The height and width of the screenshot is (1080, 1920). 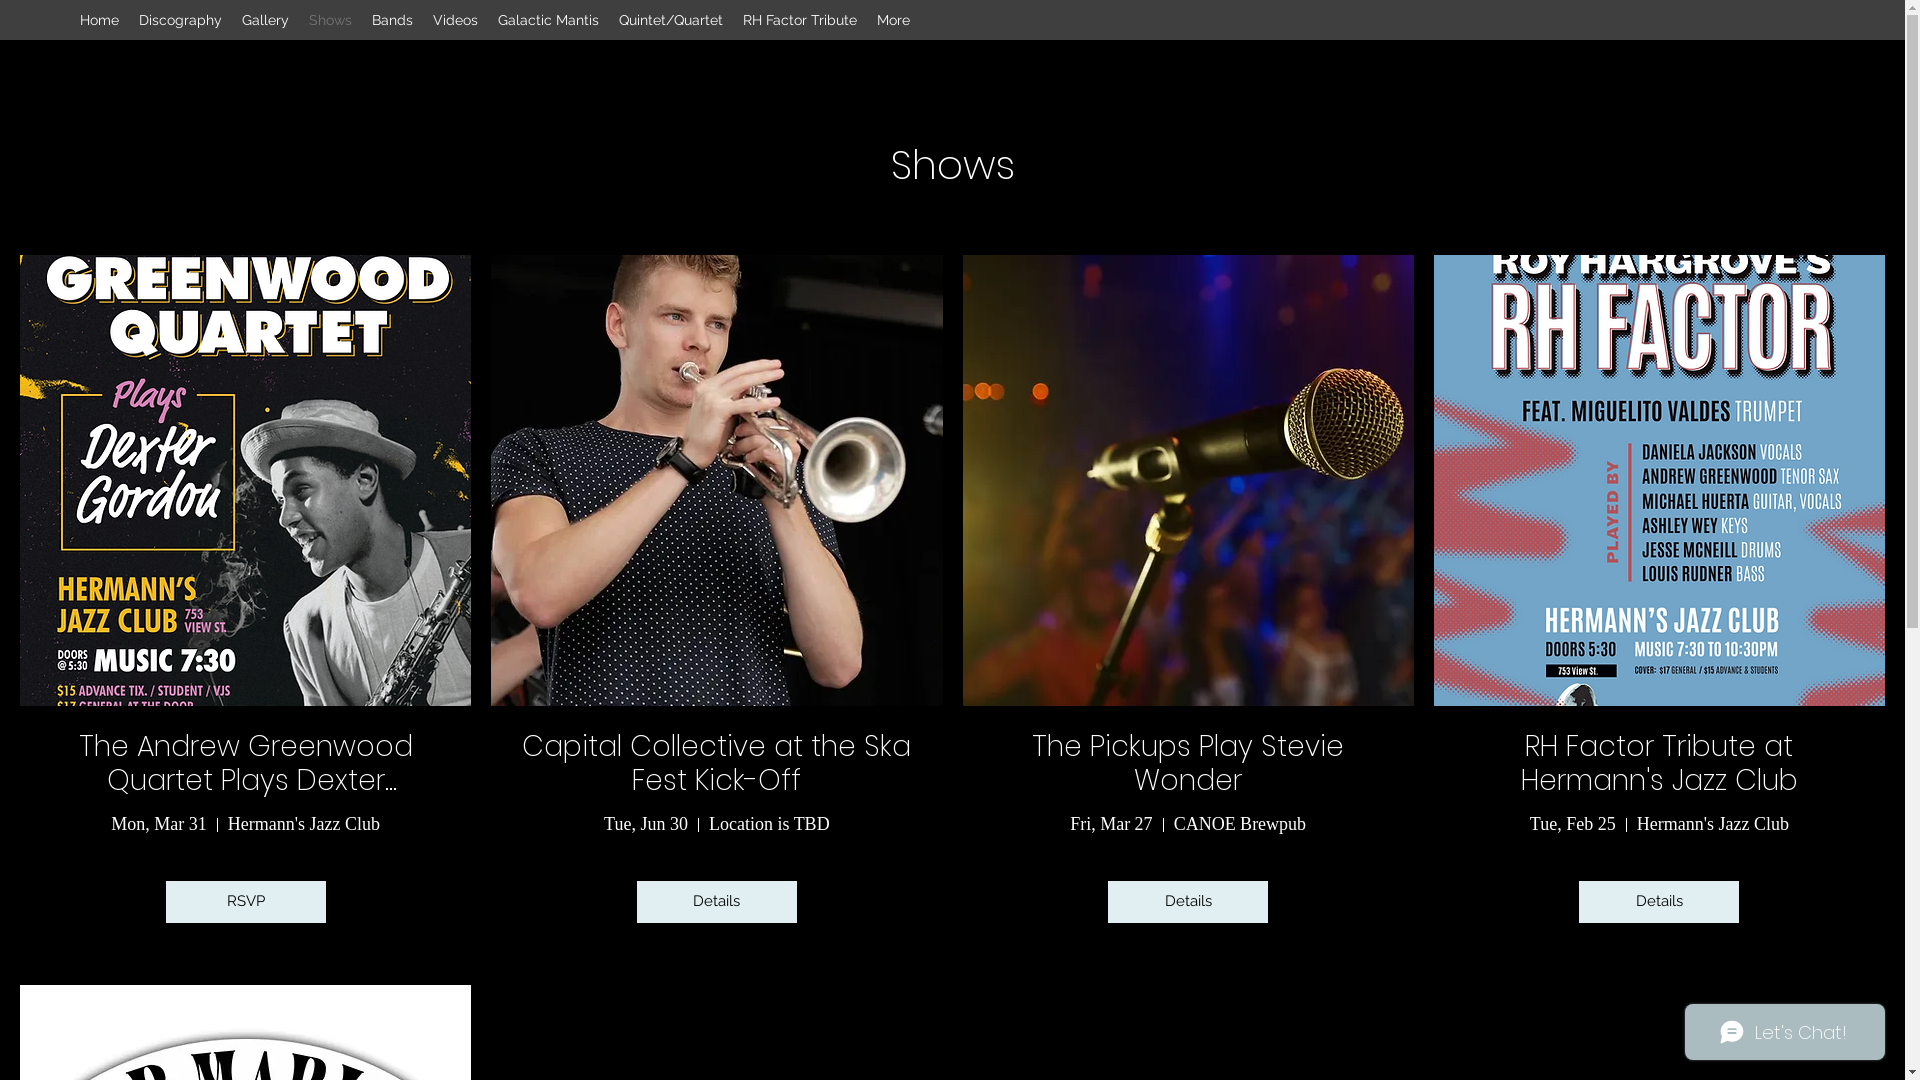 I want to click on Discography, so click(x=180, y=20).